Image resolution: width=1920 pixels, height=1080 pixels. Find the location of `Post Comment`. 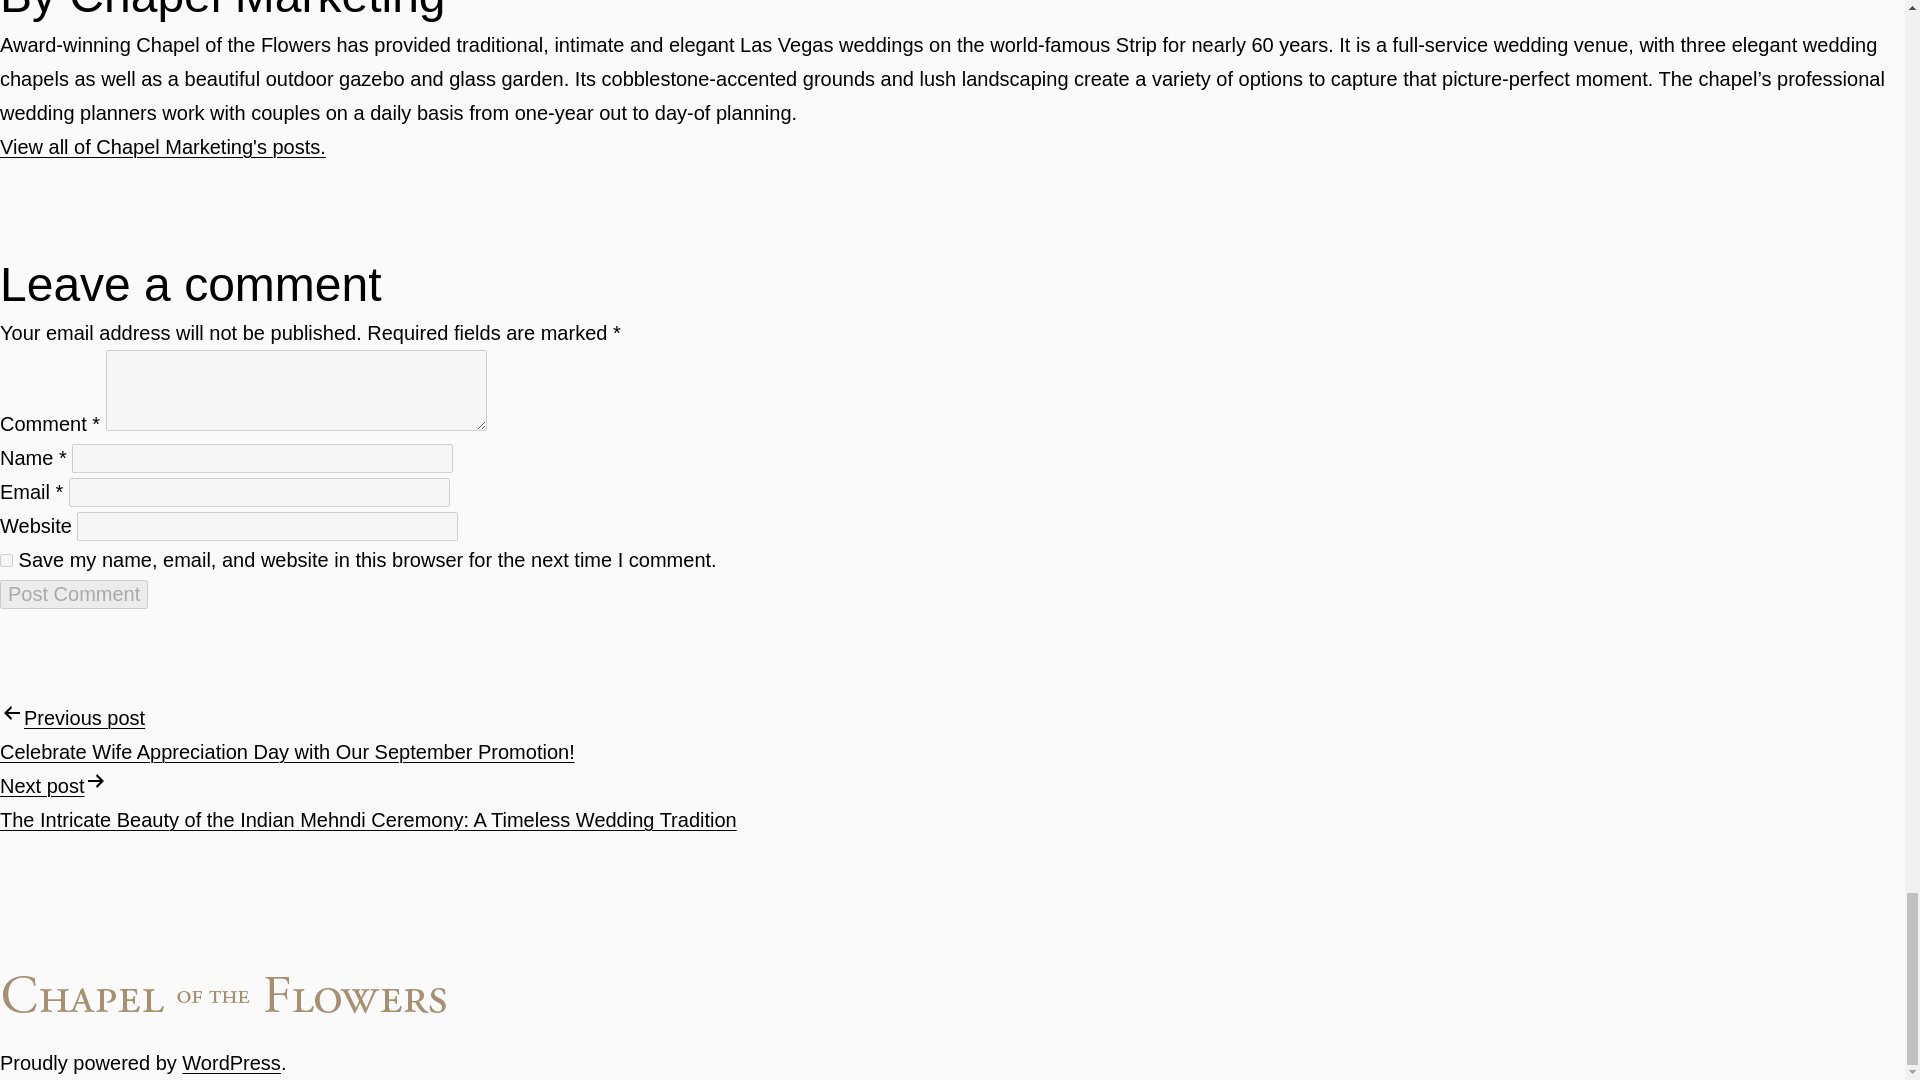

Post Comment is located at coordinates (74, 594).